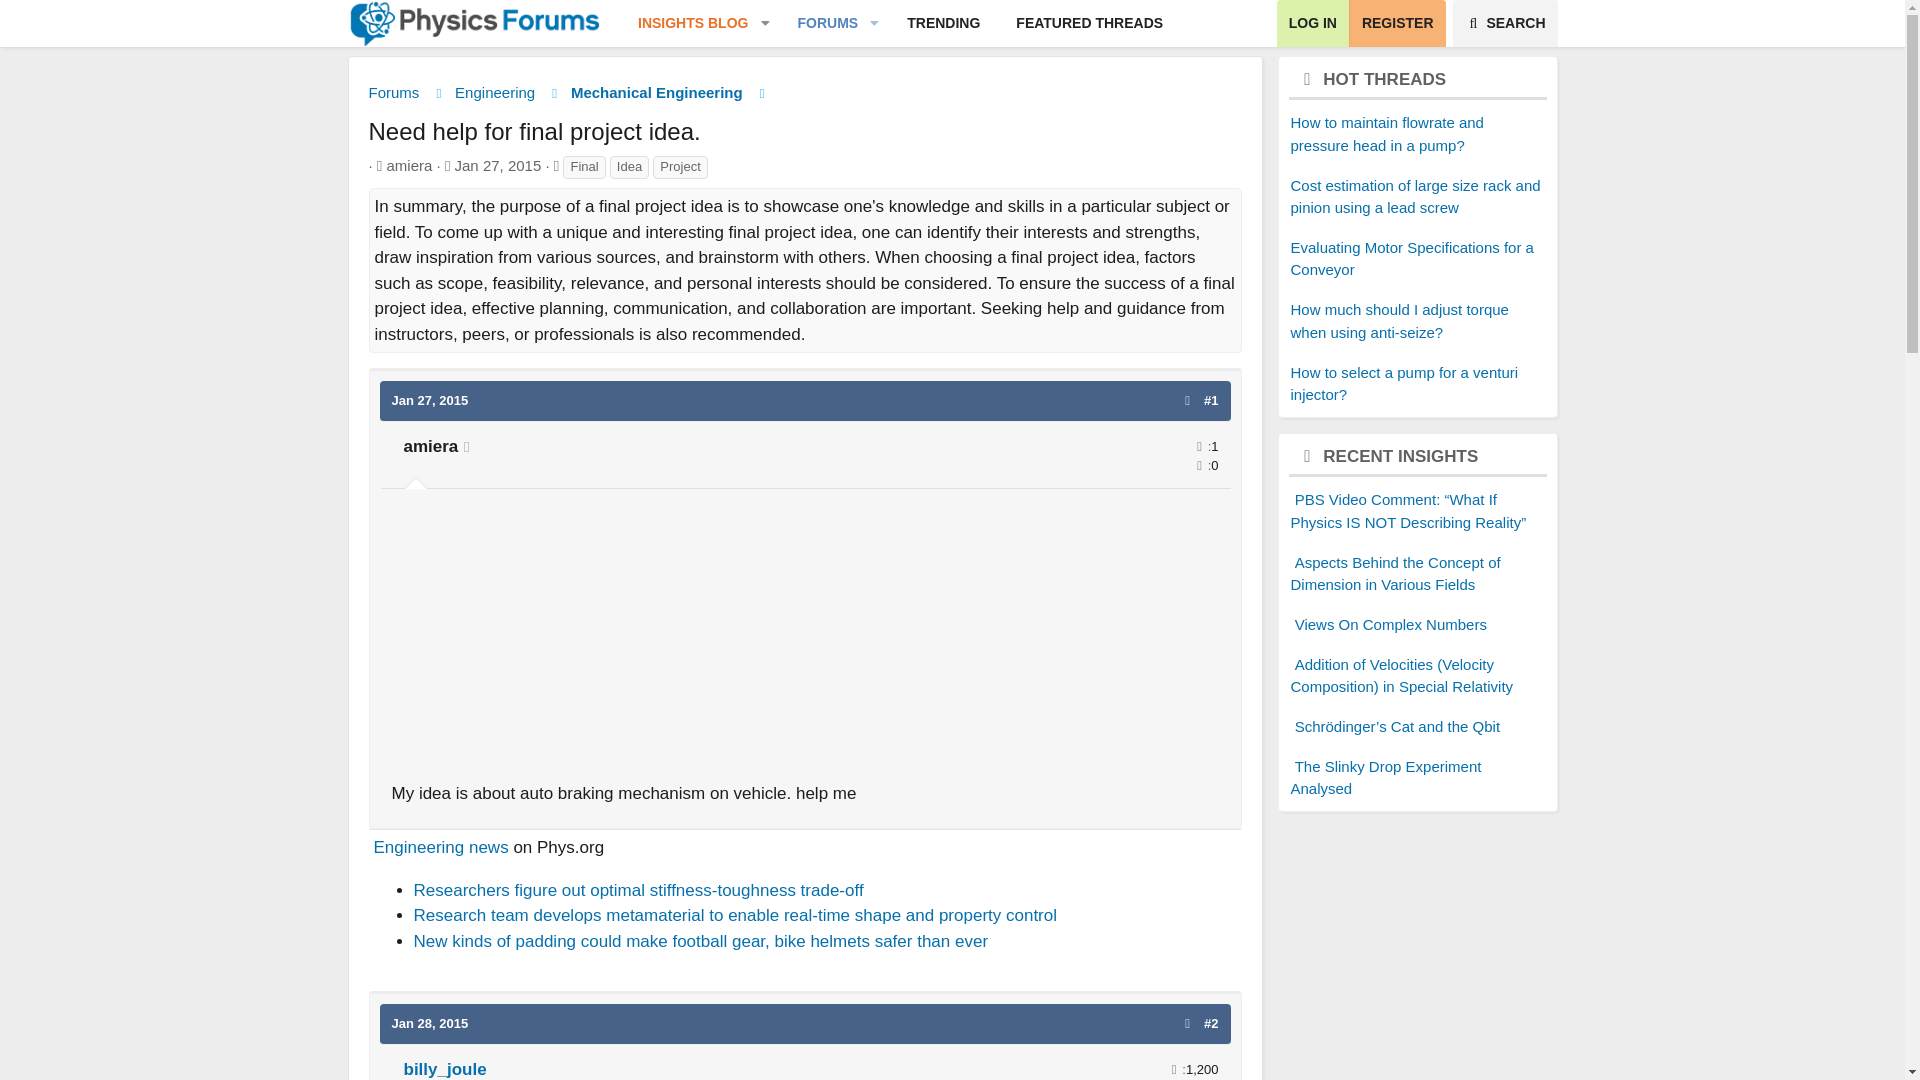 The height and width of the screenshot is (1080, 1920). I want to click on FORUMS, so click(900, 24).